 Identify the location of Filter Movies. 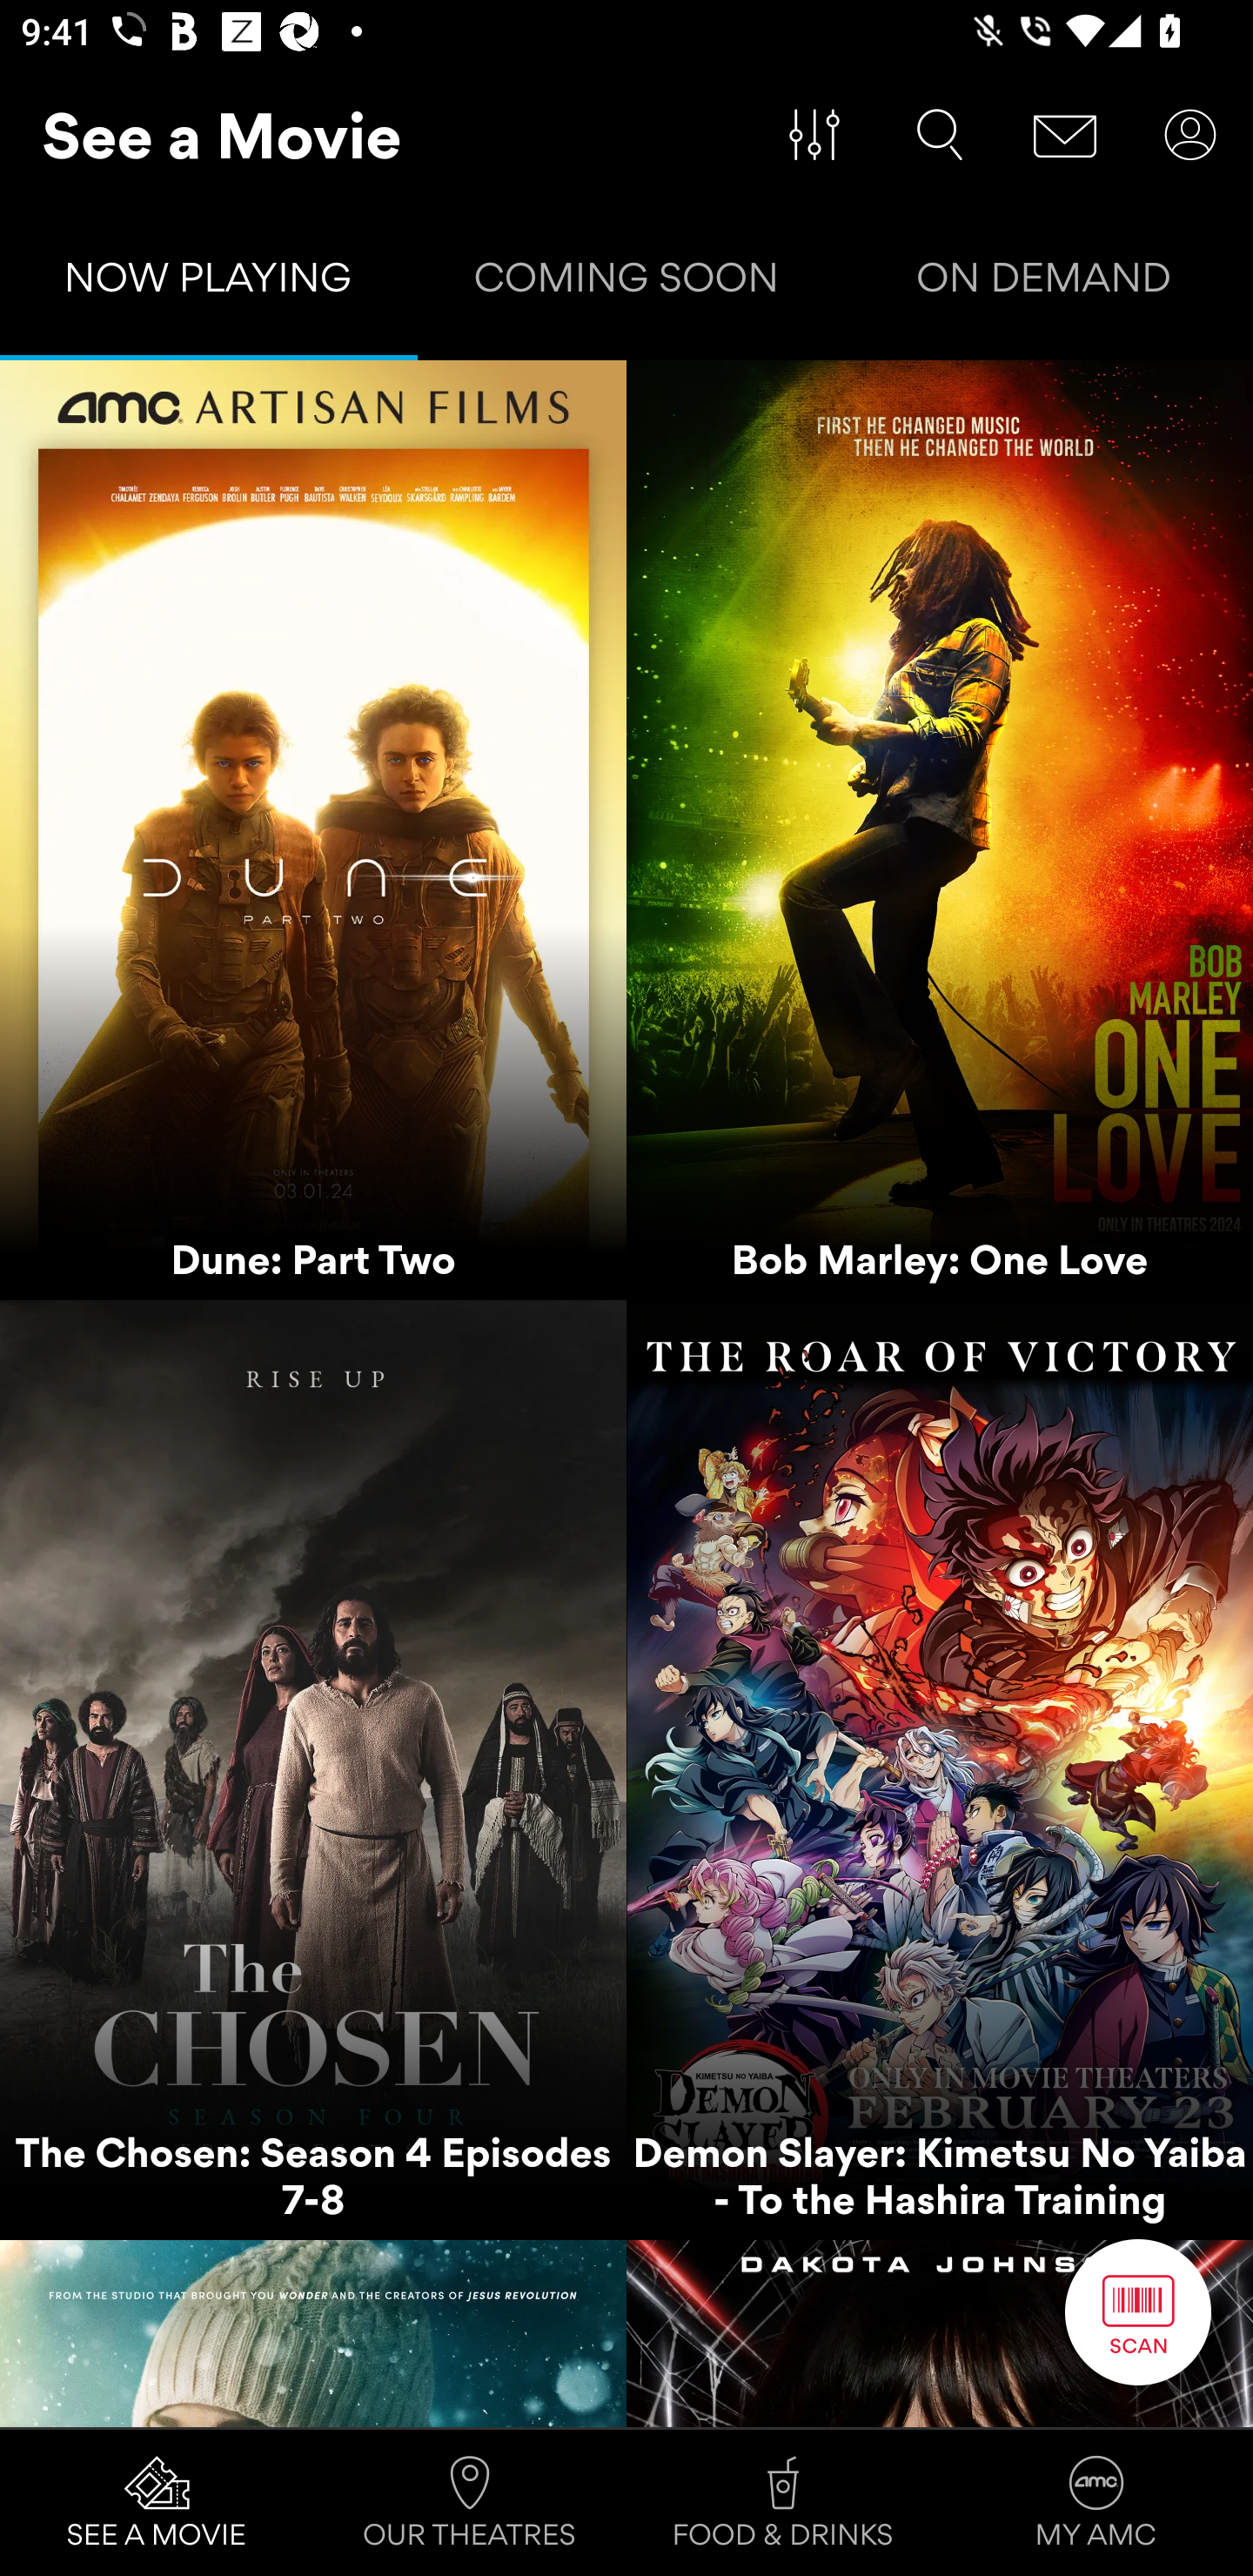
(814, 135).